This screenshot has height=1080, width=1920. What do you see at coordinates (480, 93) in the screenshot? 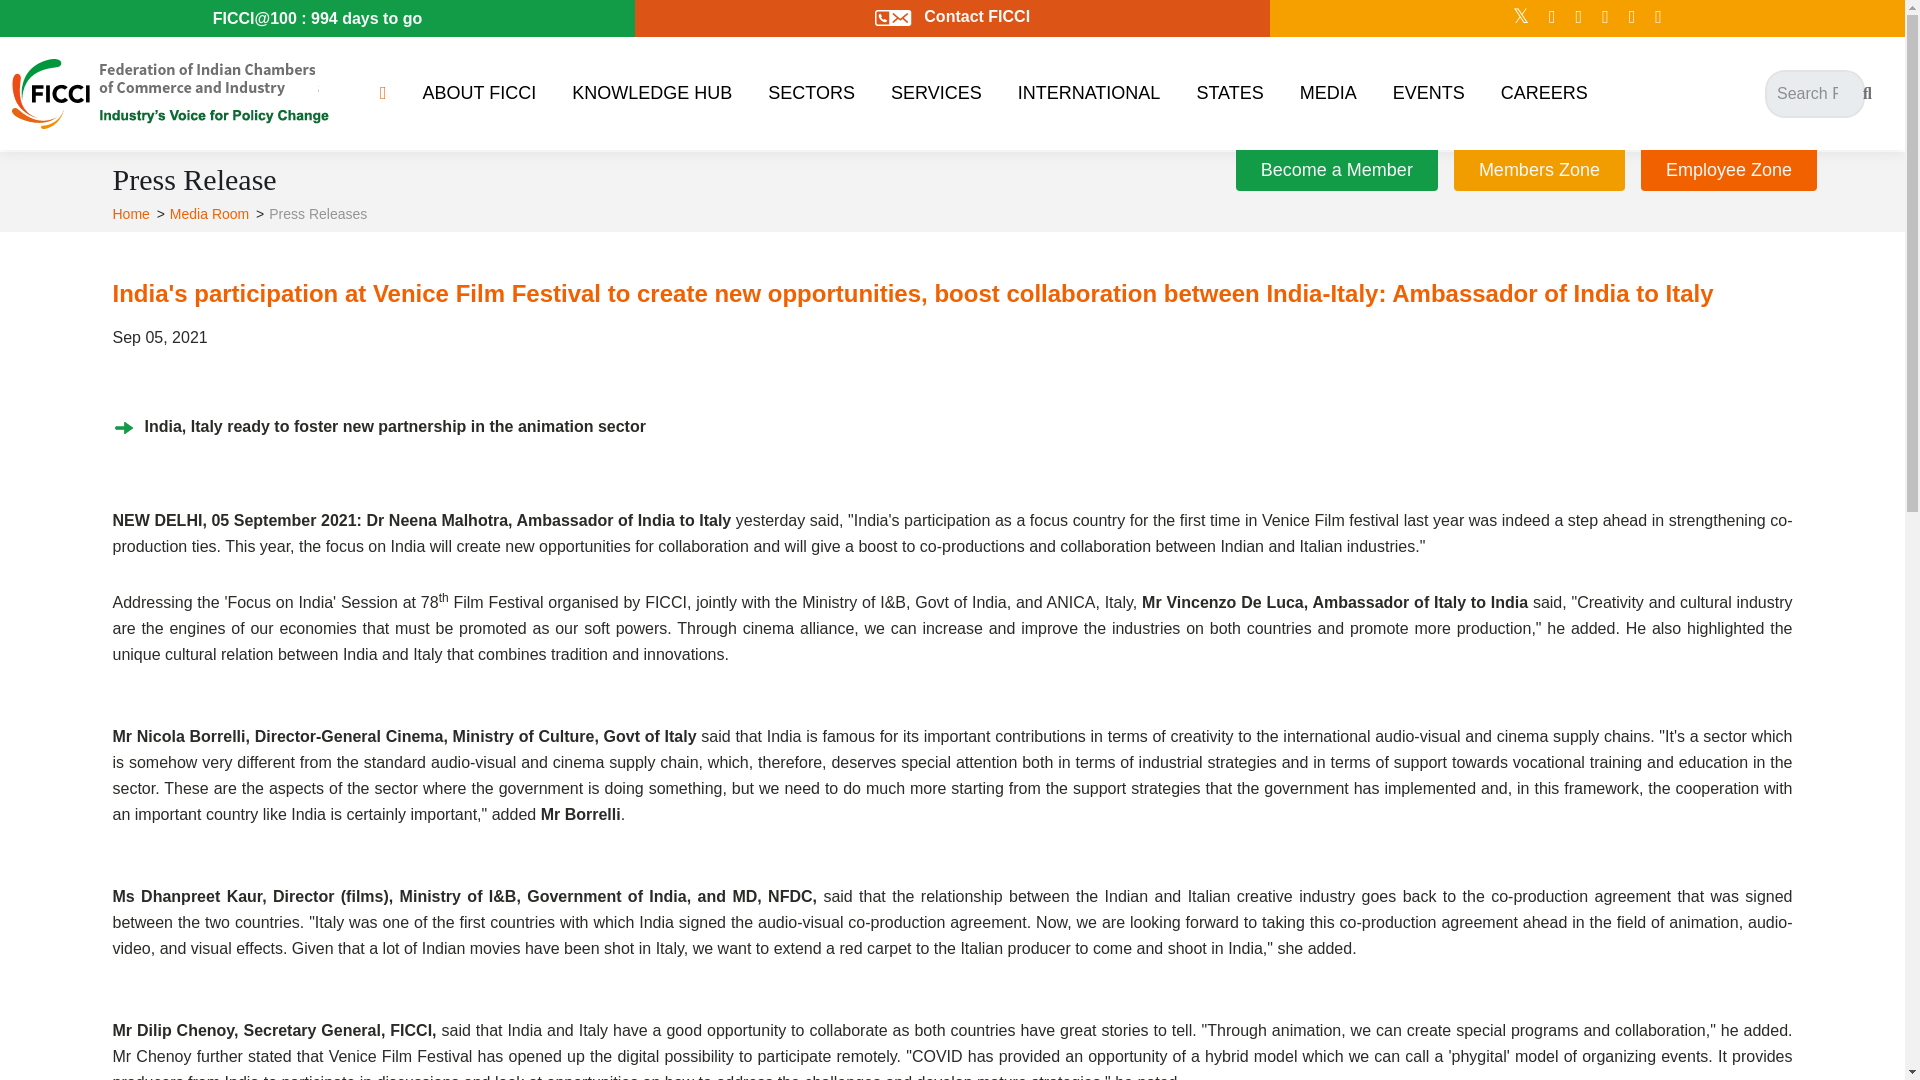
I see `ABOUT FICCI` at bounding box center [480, 93].